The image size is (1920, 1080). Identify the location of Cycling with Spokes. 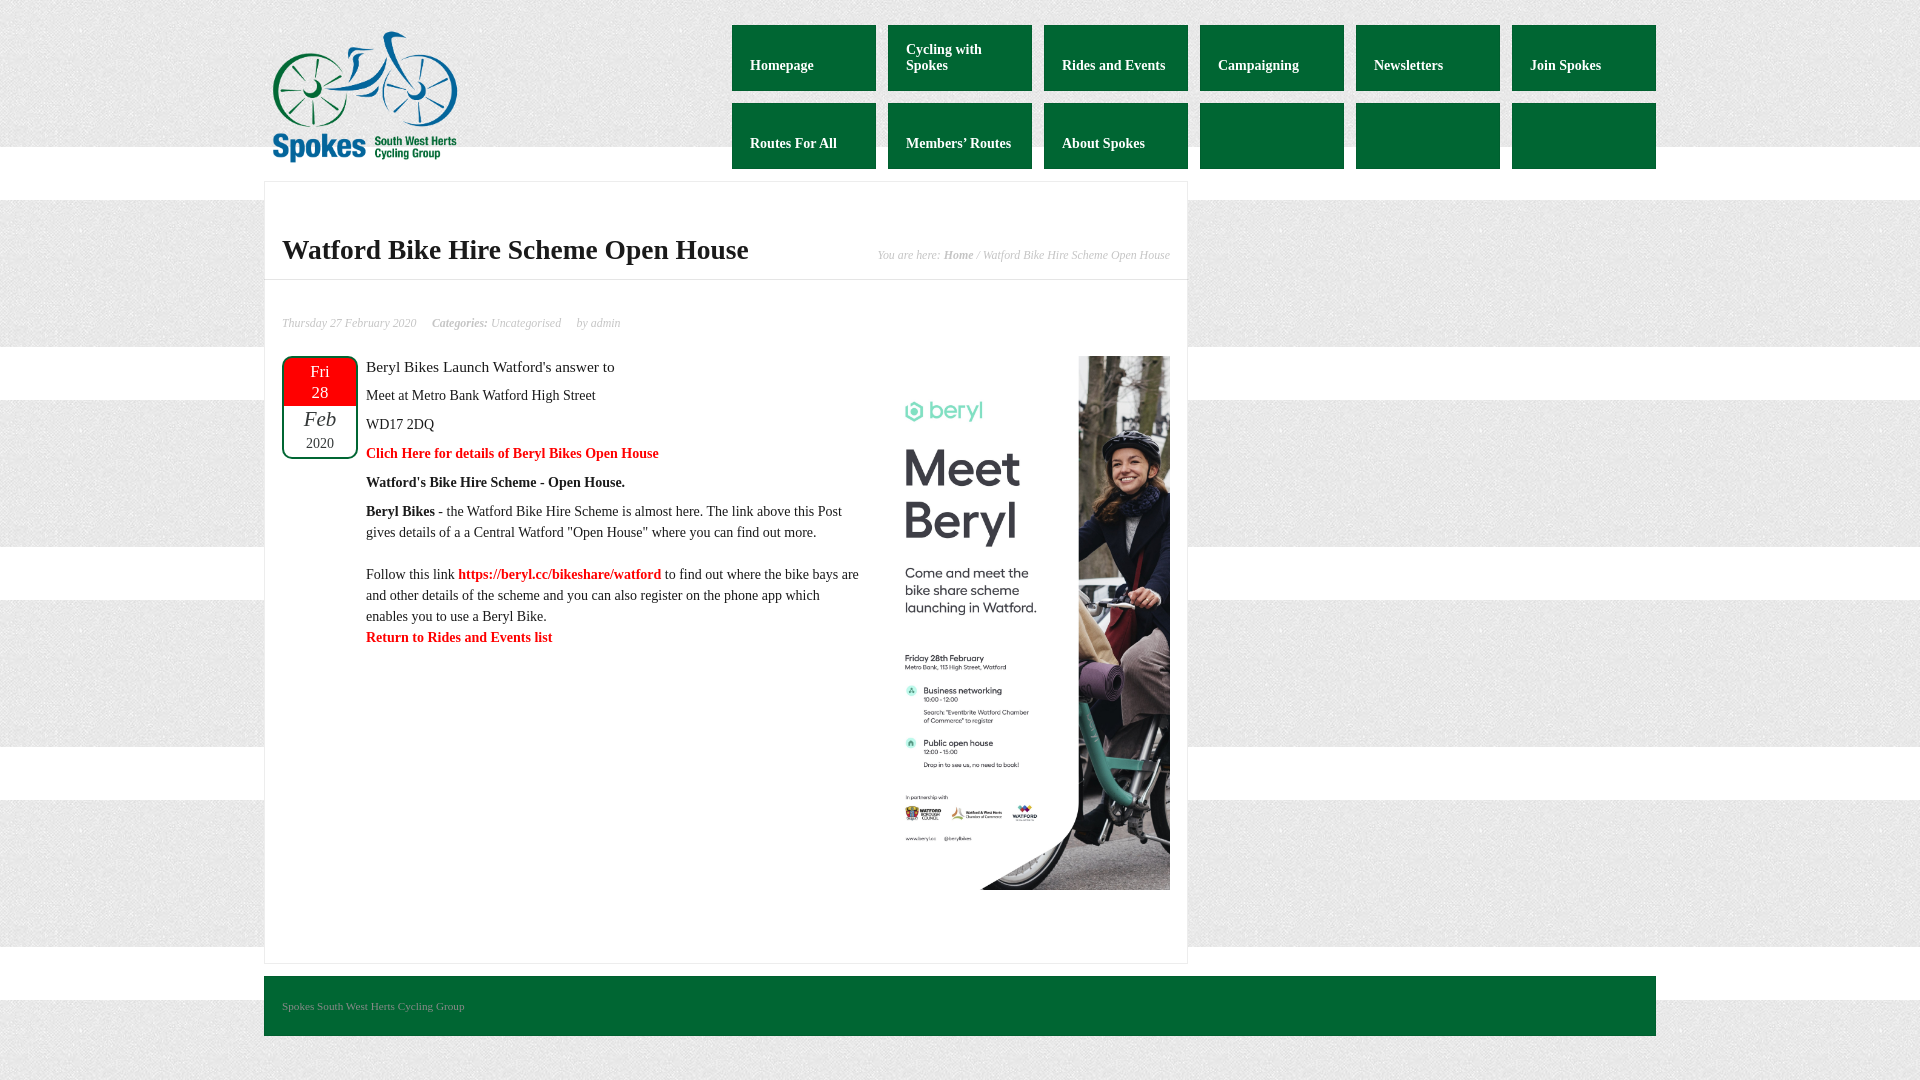
(960, 57).